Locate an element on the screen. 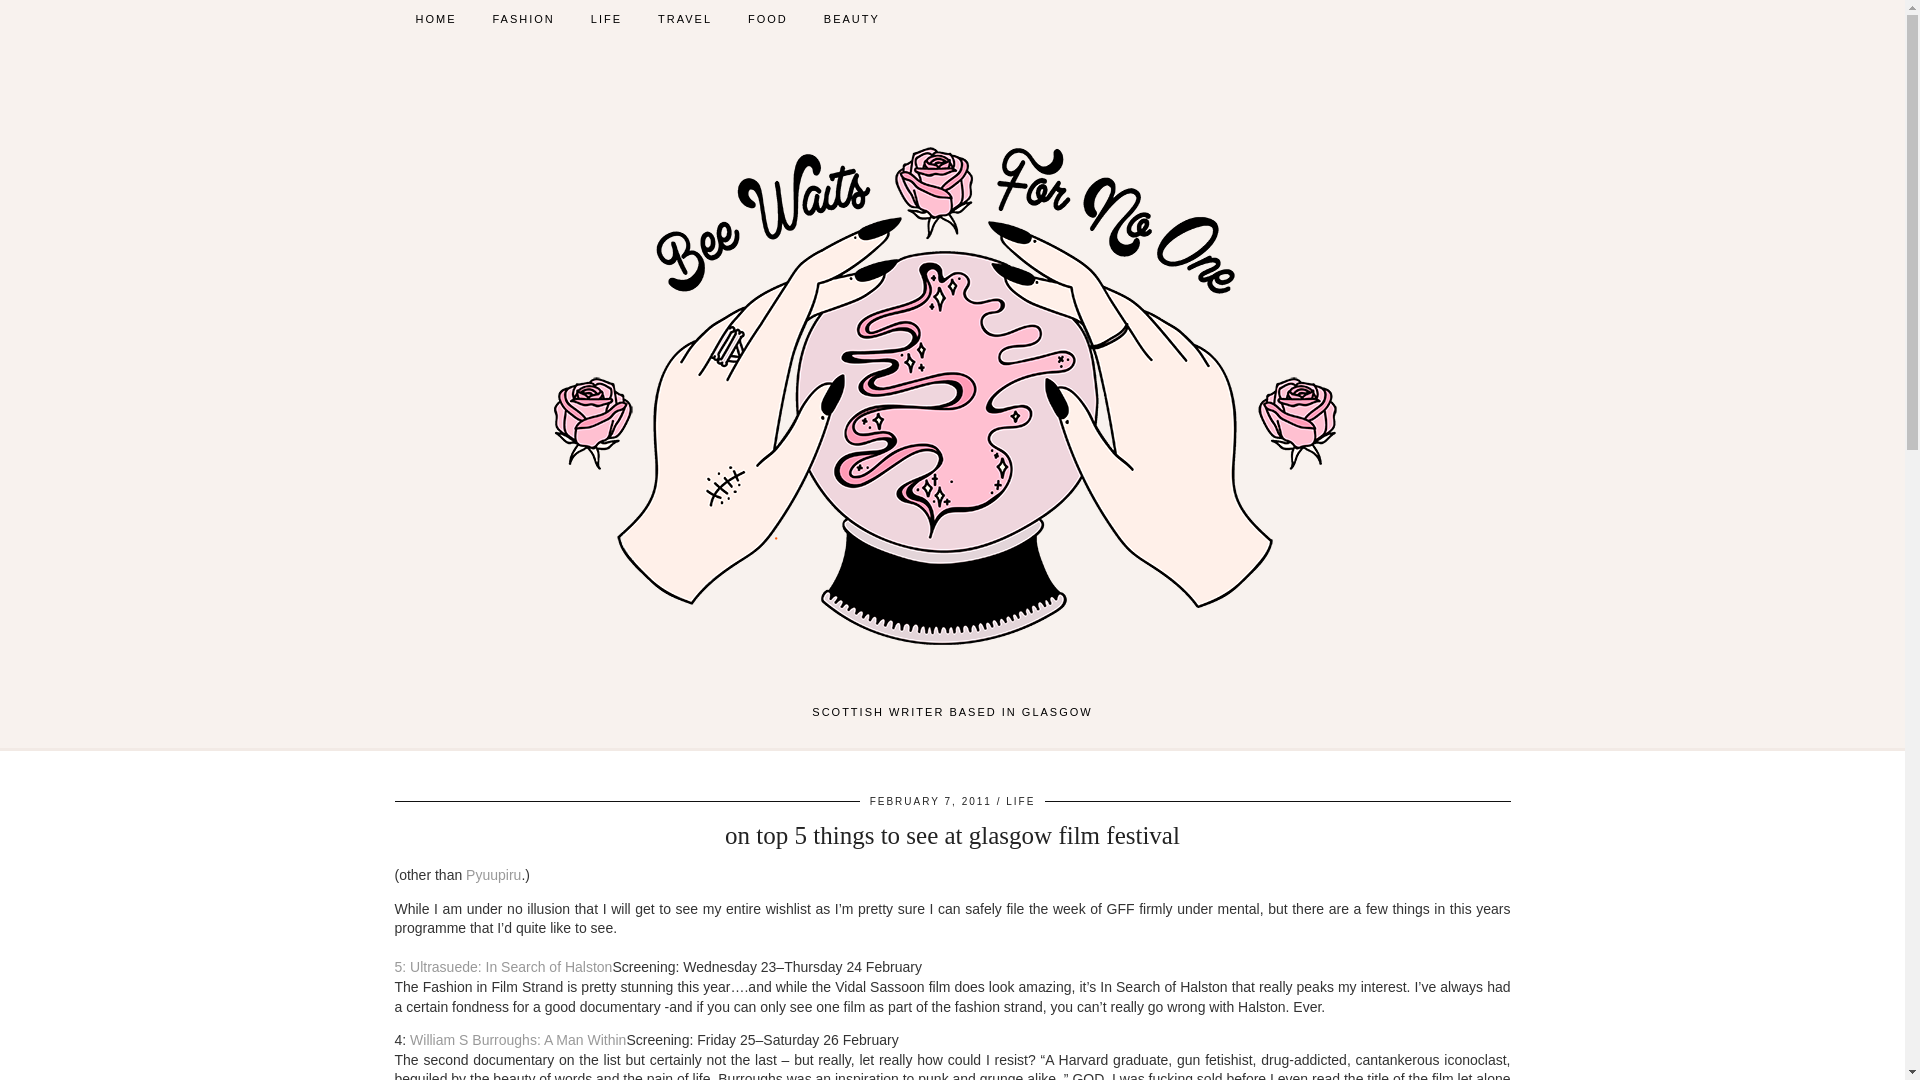 The height and width of the screenshot is (1080, 1920). LIFE is located at coordinates (606, 18).